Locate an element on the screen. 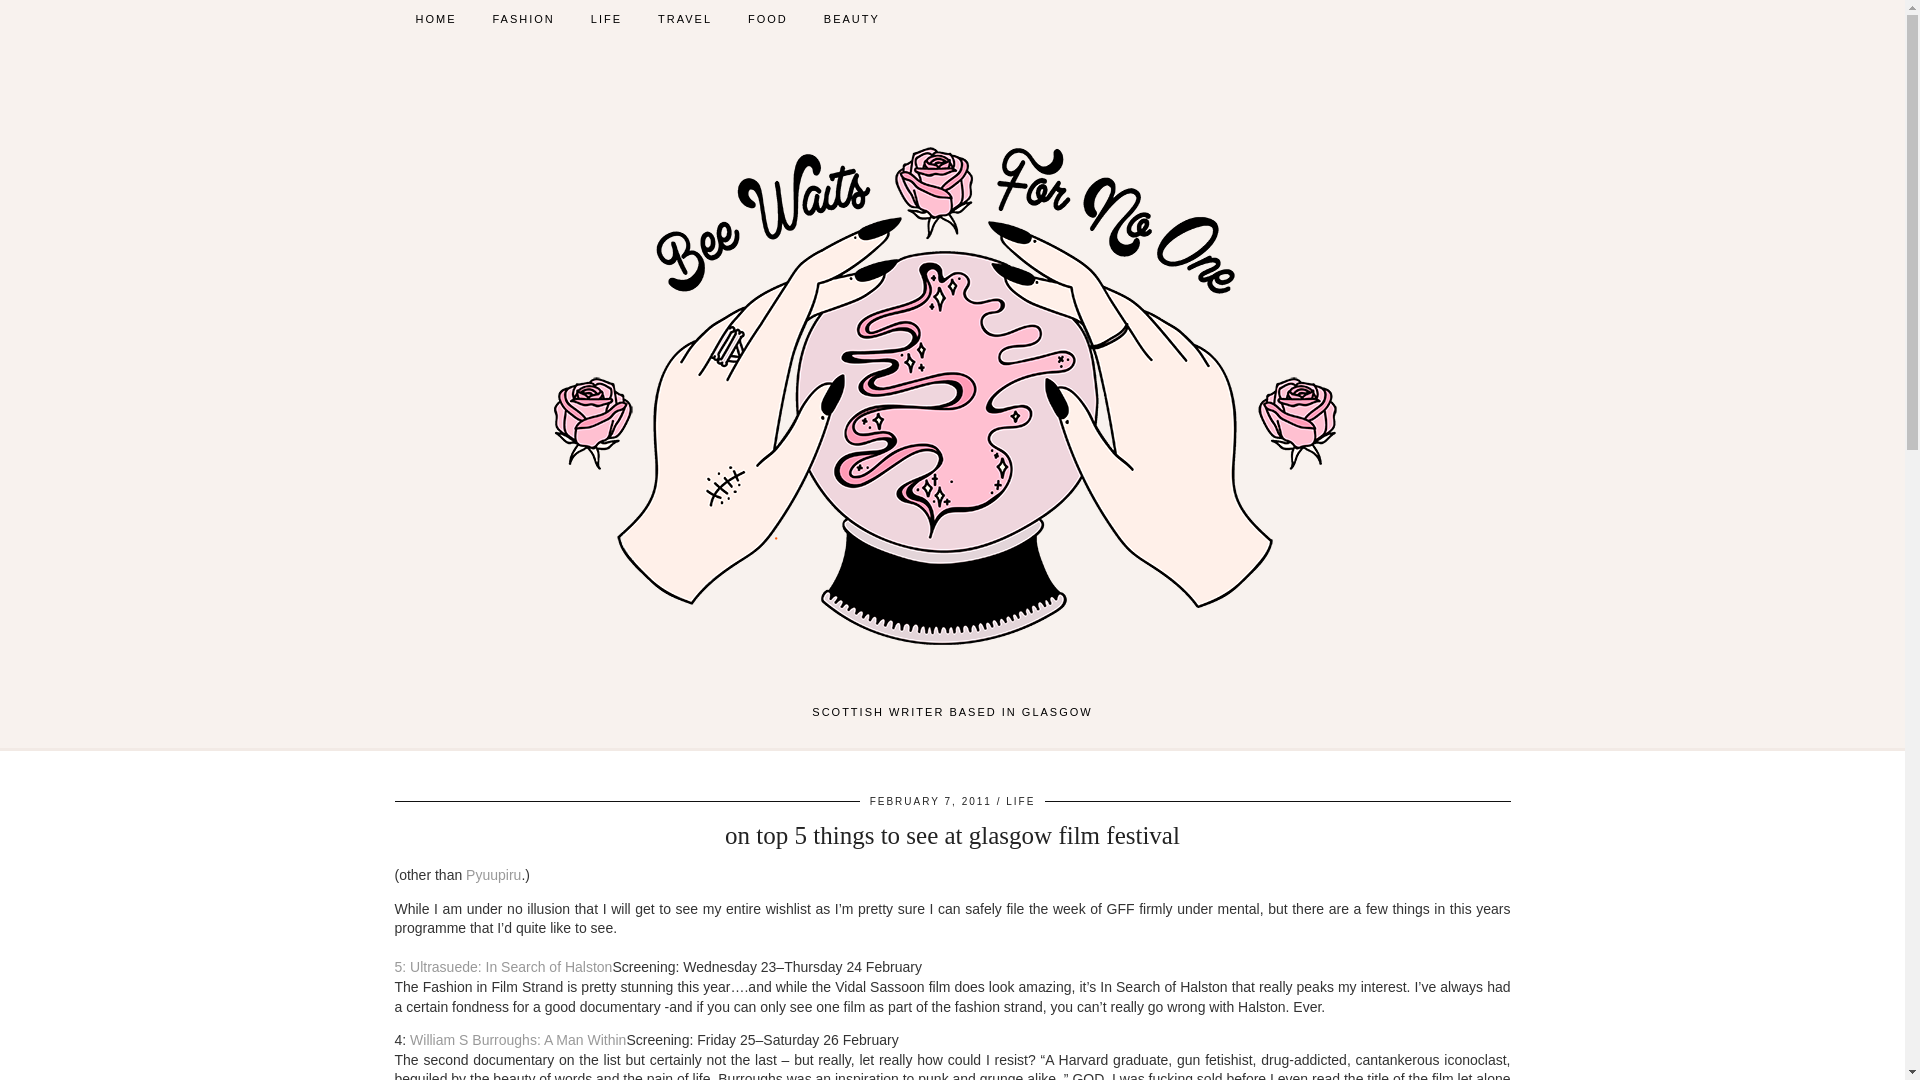 The height and width of the screenshot is (1080, 1920). LIFE is located at coordinates (606, 18).